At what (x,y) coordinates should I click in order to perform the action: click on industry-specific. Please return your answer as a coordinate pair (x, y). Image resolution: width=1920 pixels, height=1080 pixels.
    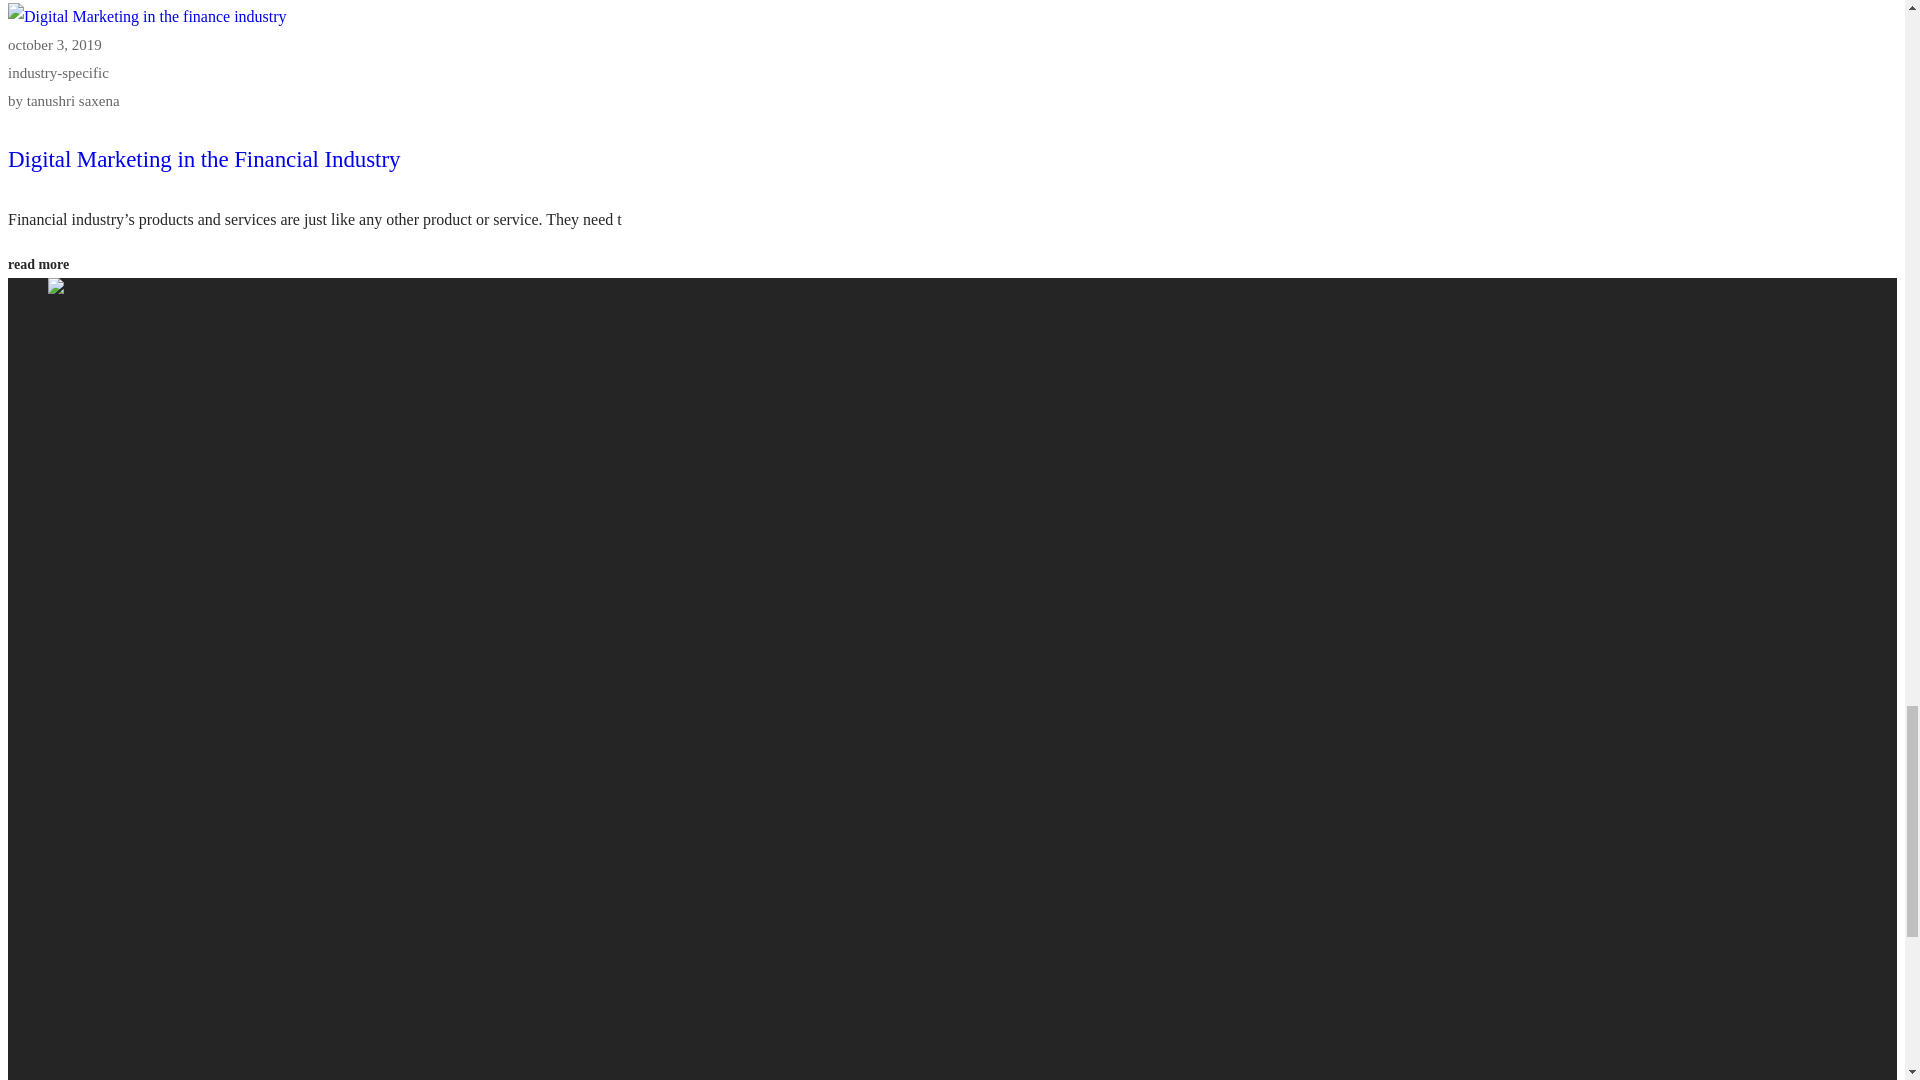
    Looking at the image, I should click on (58, 72).